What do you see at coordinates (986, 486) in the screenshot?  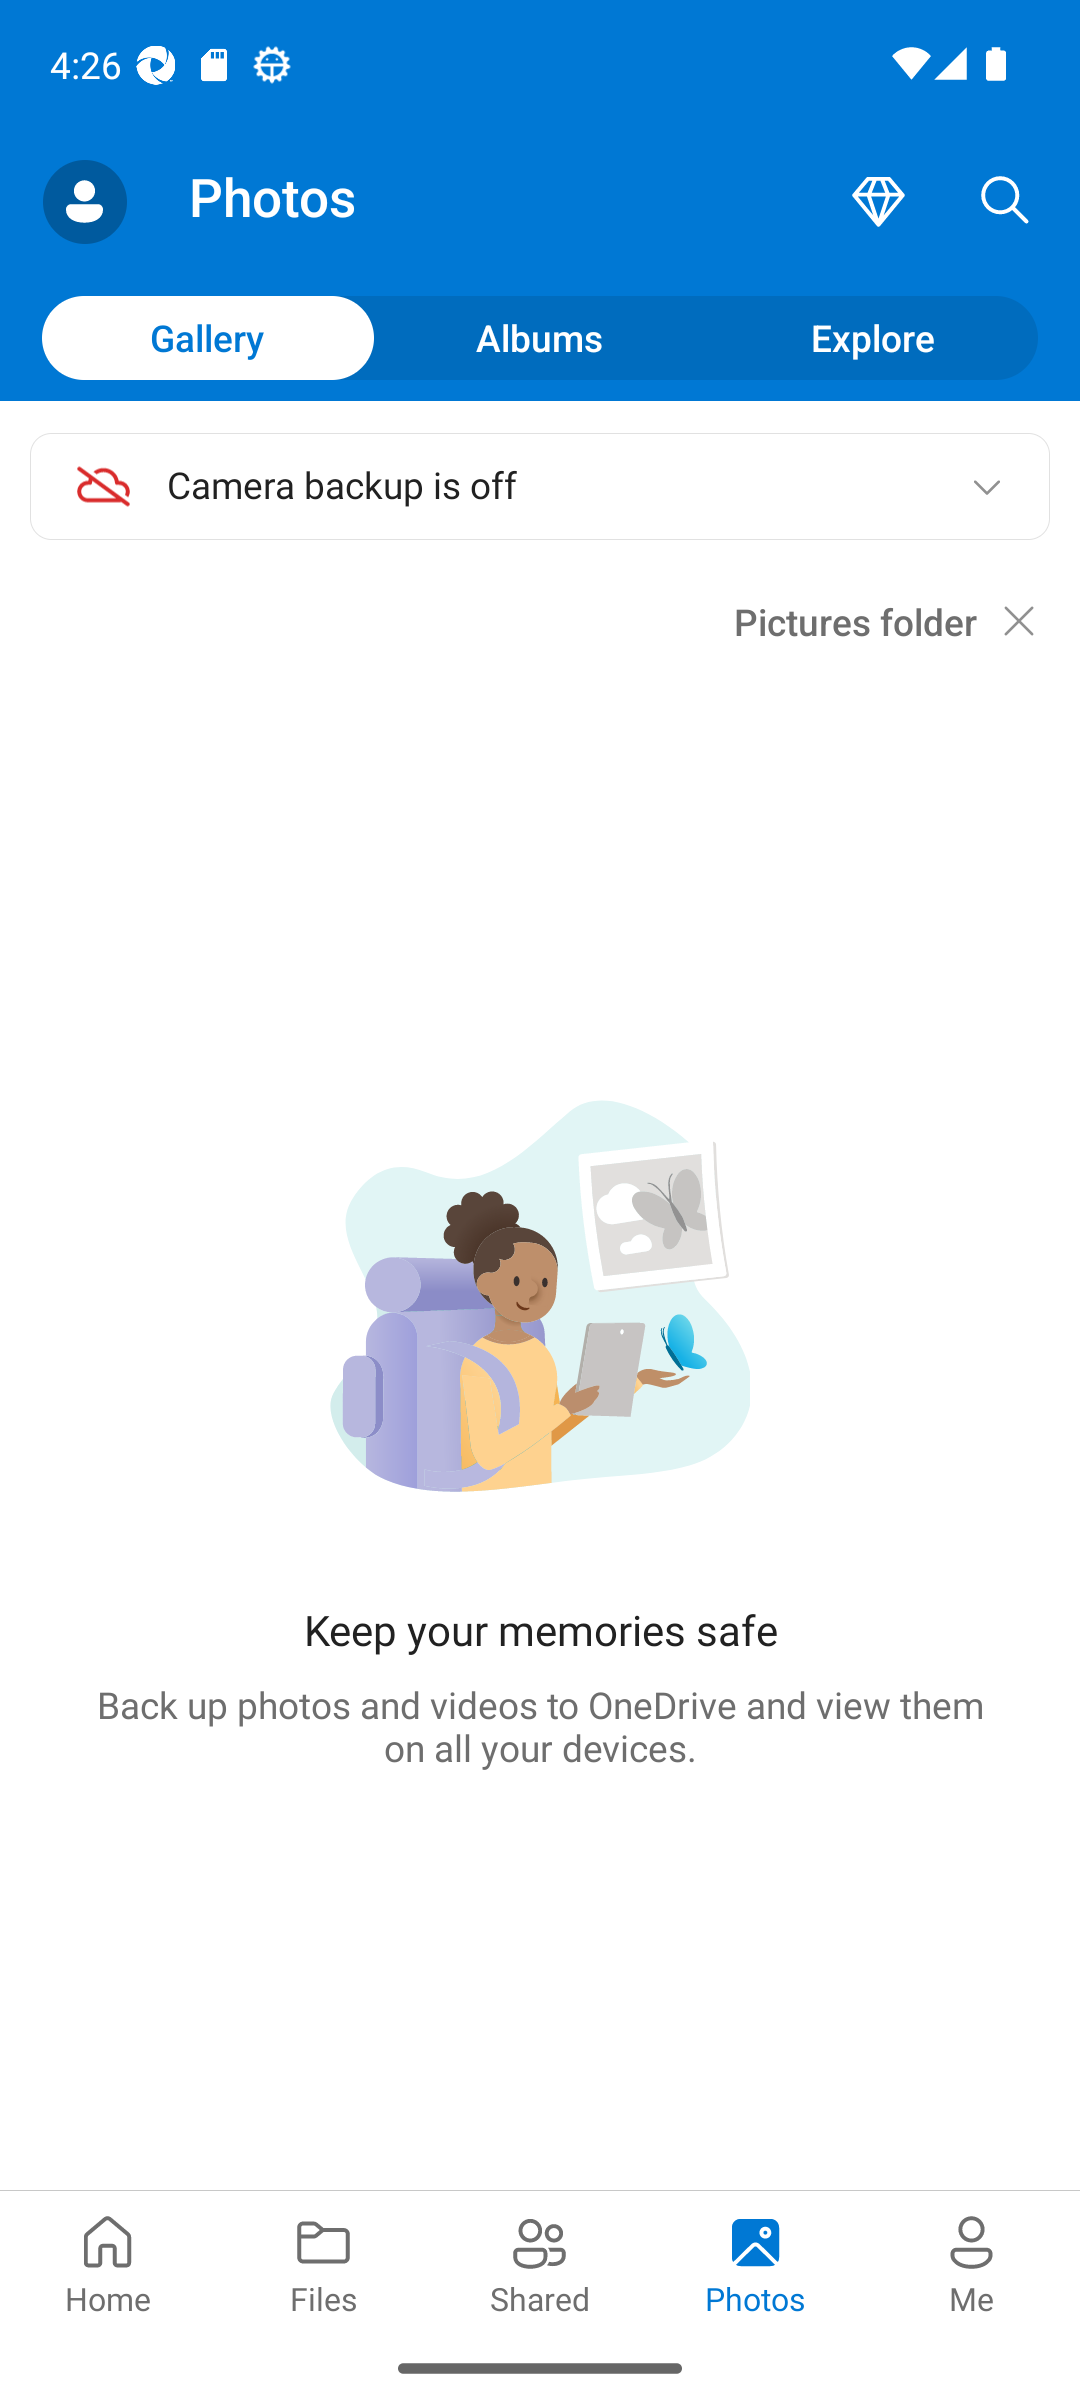 I see `Expand camera status banner` at bounding box center [986, 486].